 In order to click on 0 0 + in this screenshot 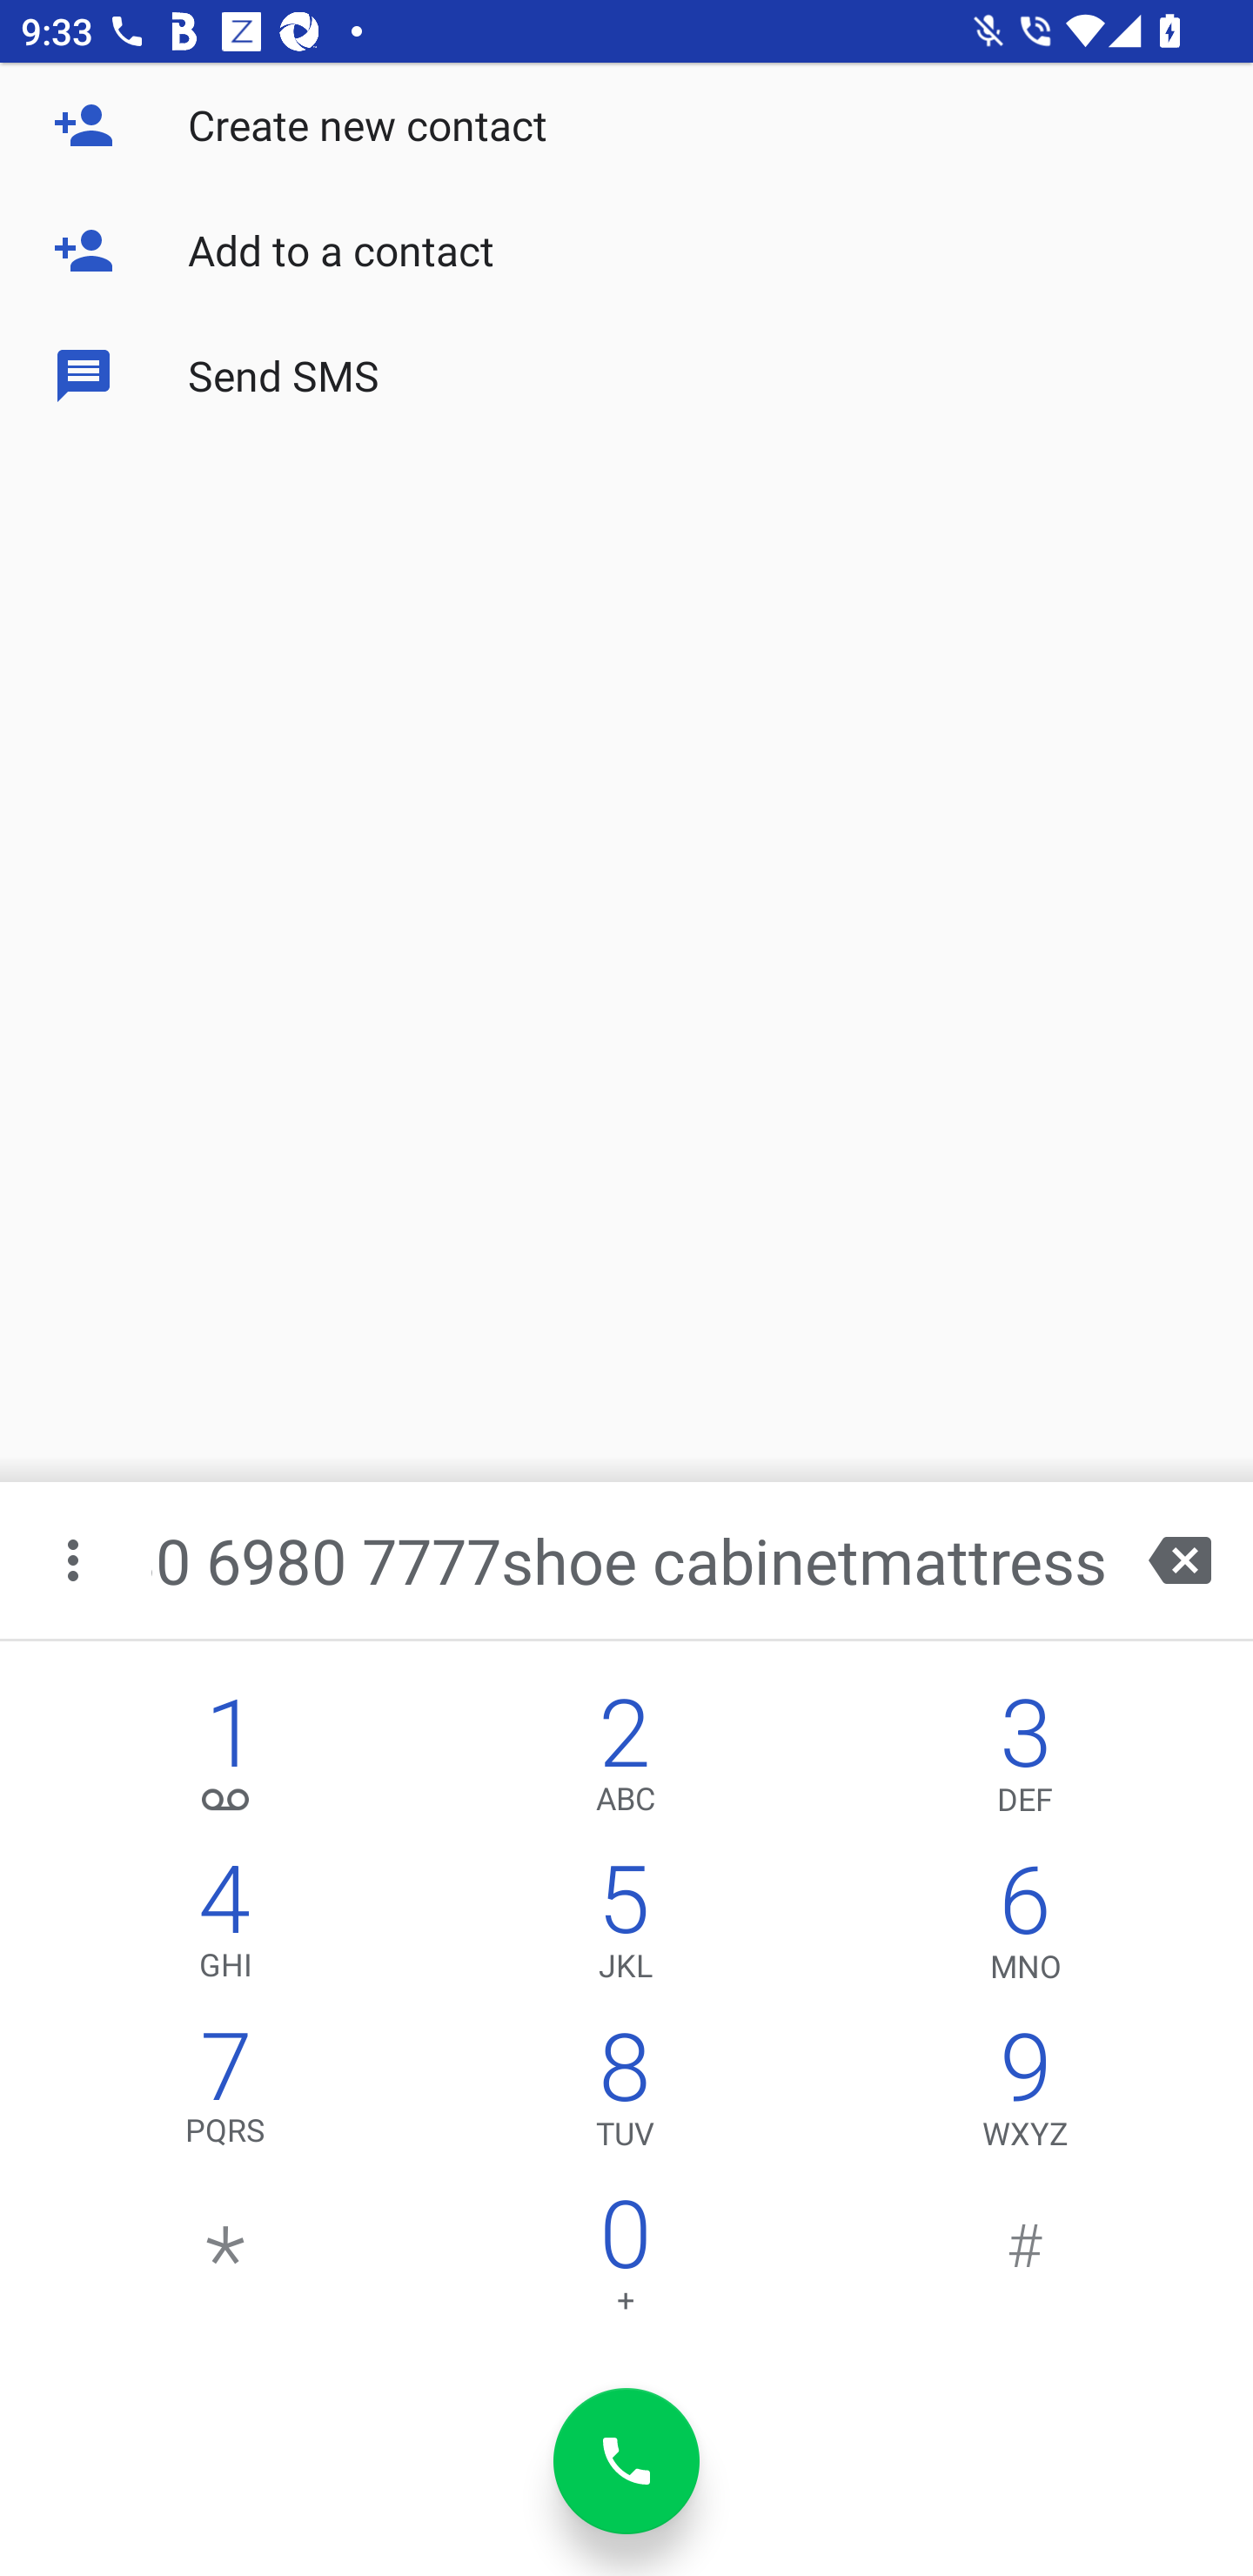, I will do `click(625, 2263)`.